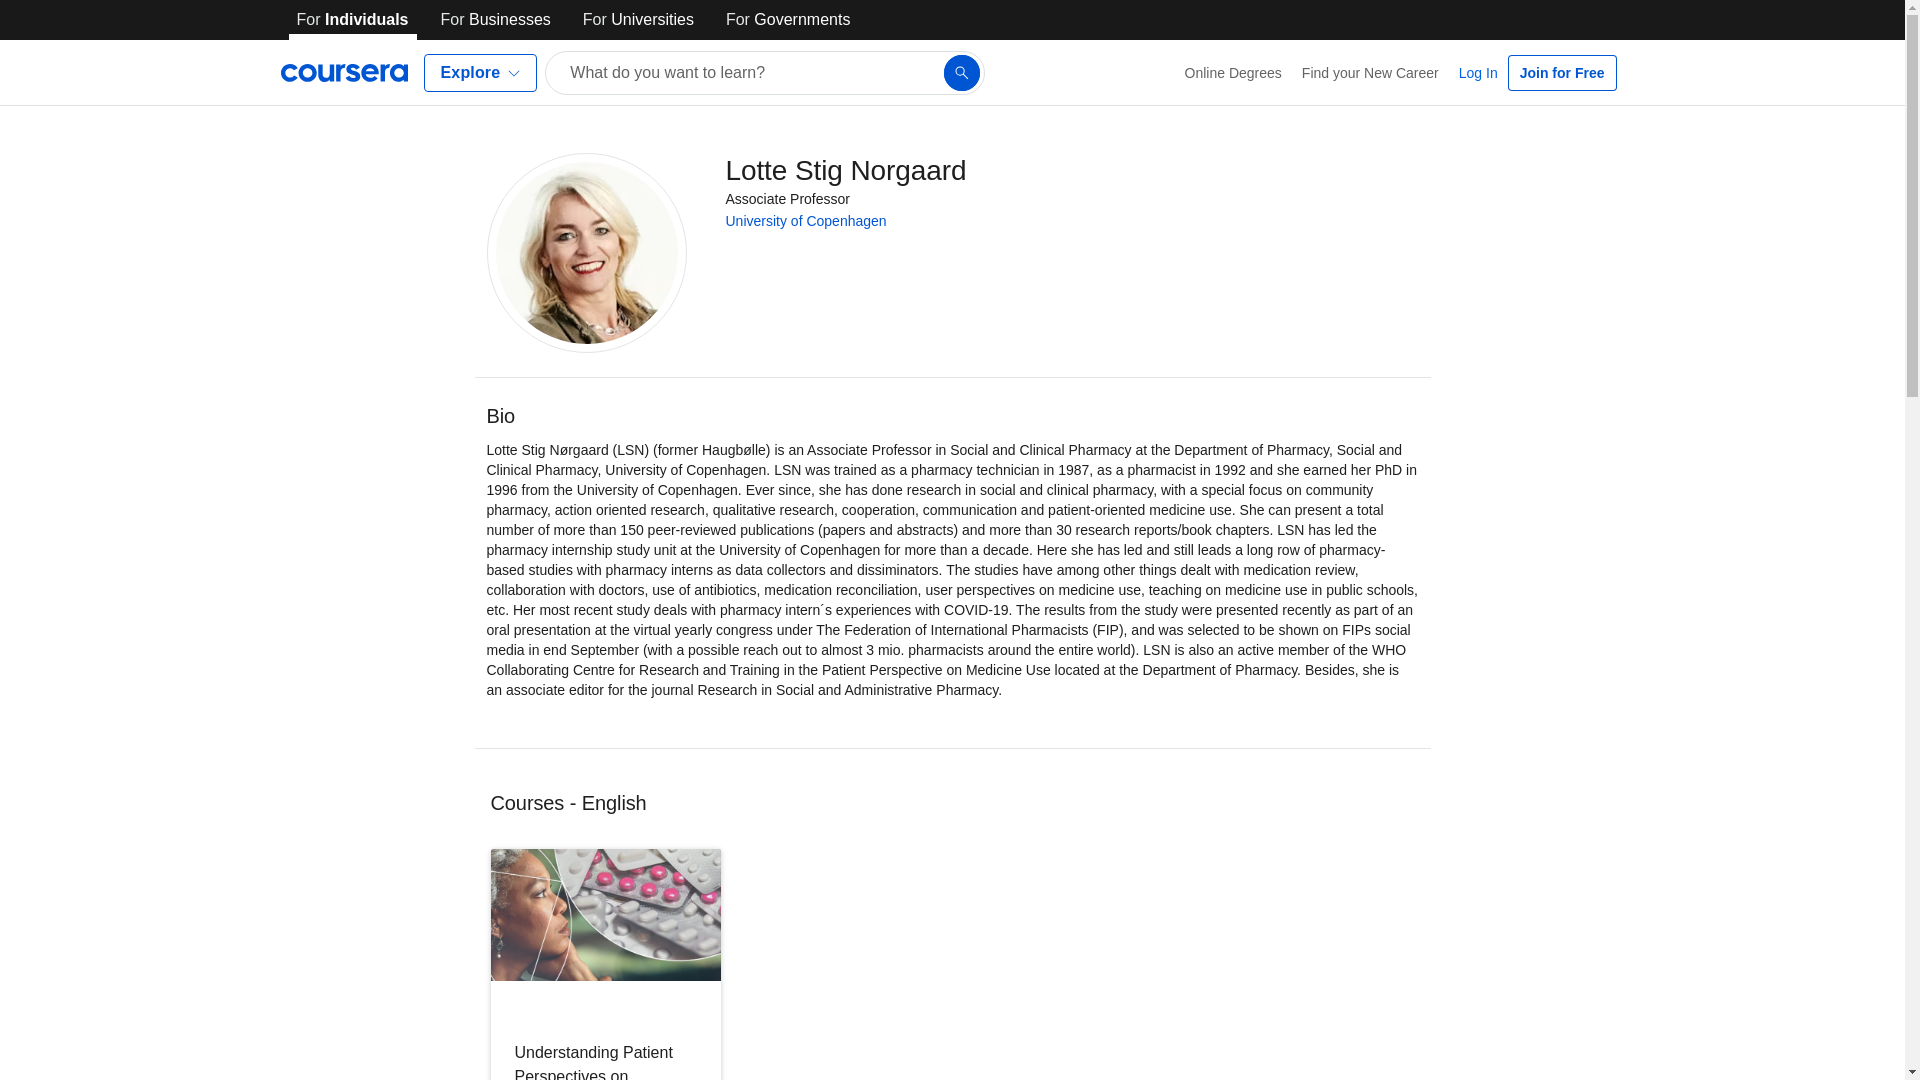  I want to click on For Individuals, so click(352, 20).